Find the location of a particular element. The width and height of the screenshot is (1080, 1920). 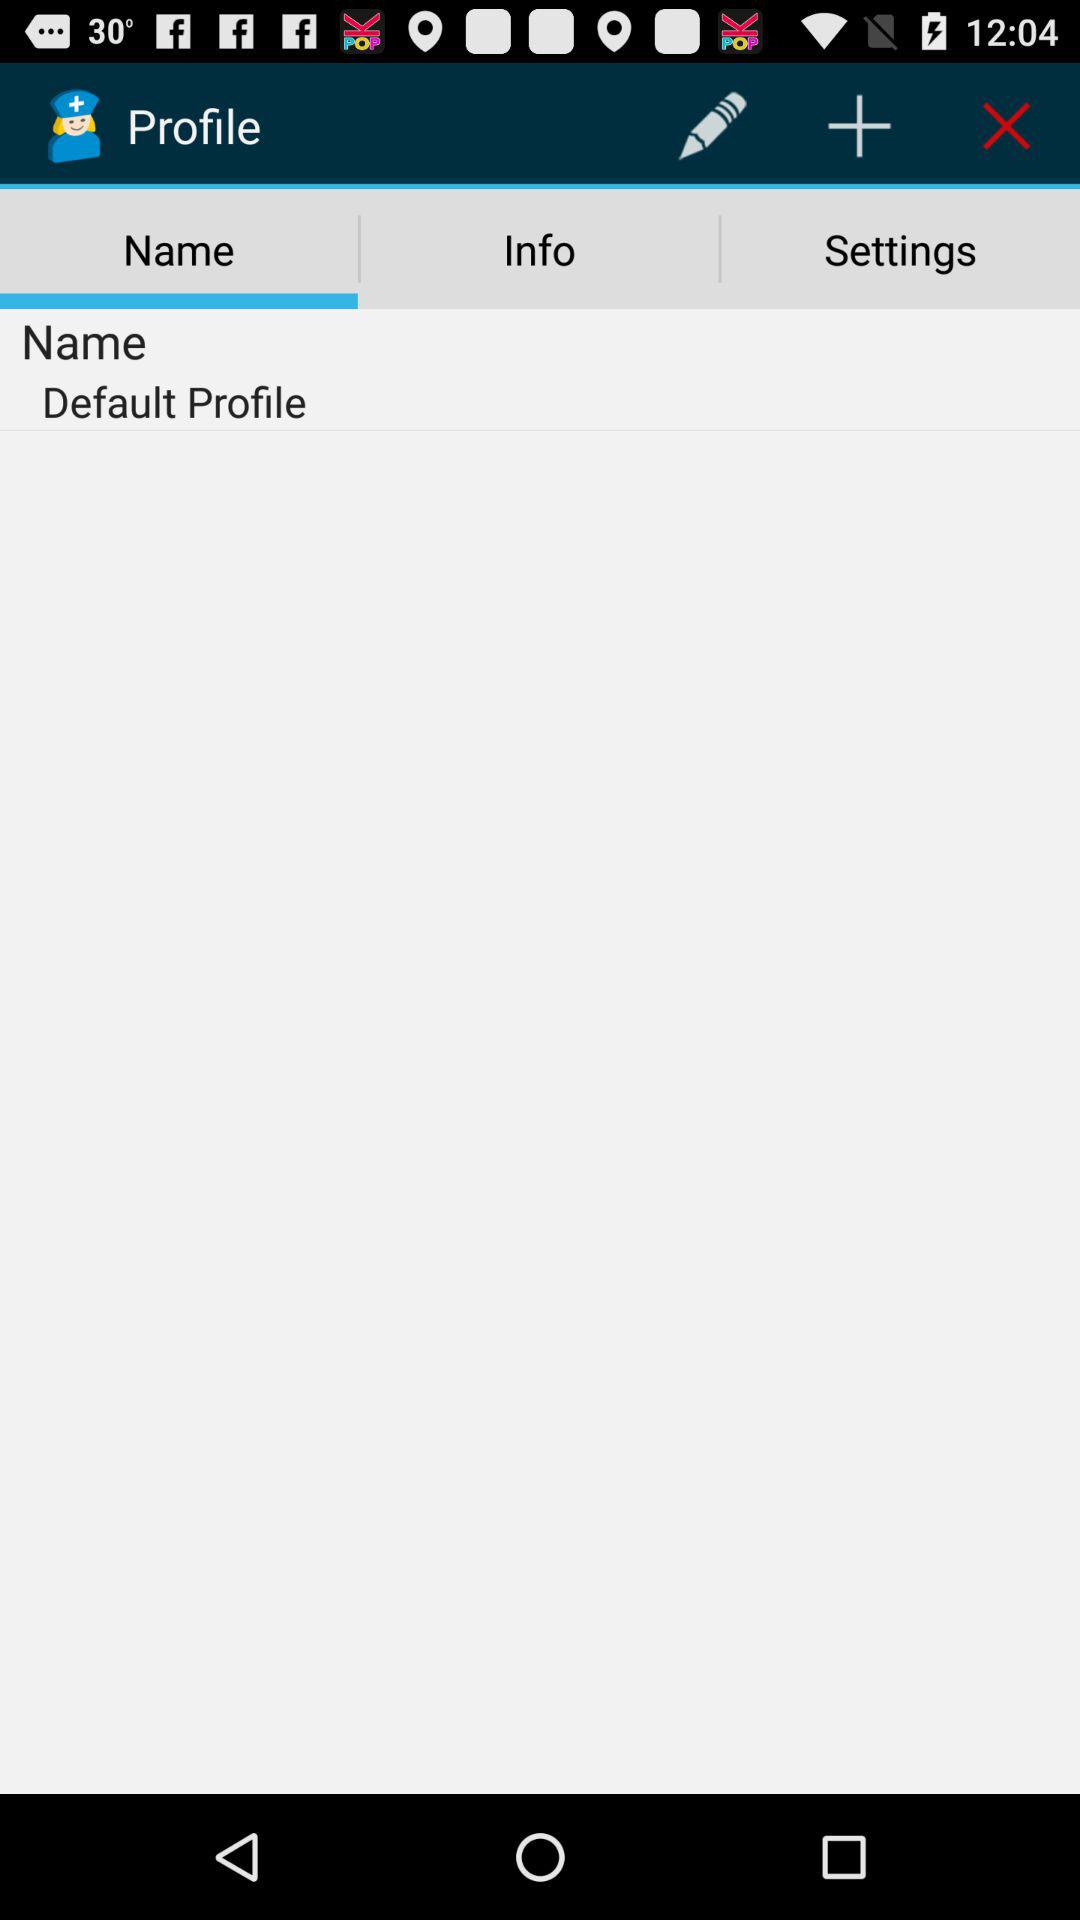

turn on item to the right of name icon is located at coordinates (712, 126).